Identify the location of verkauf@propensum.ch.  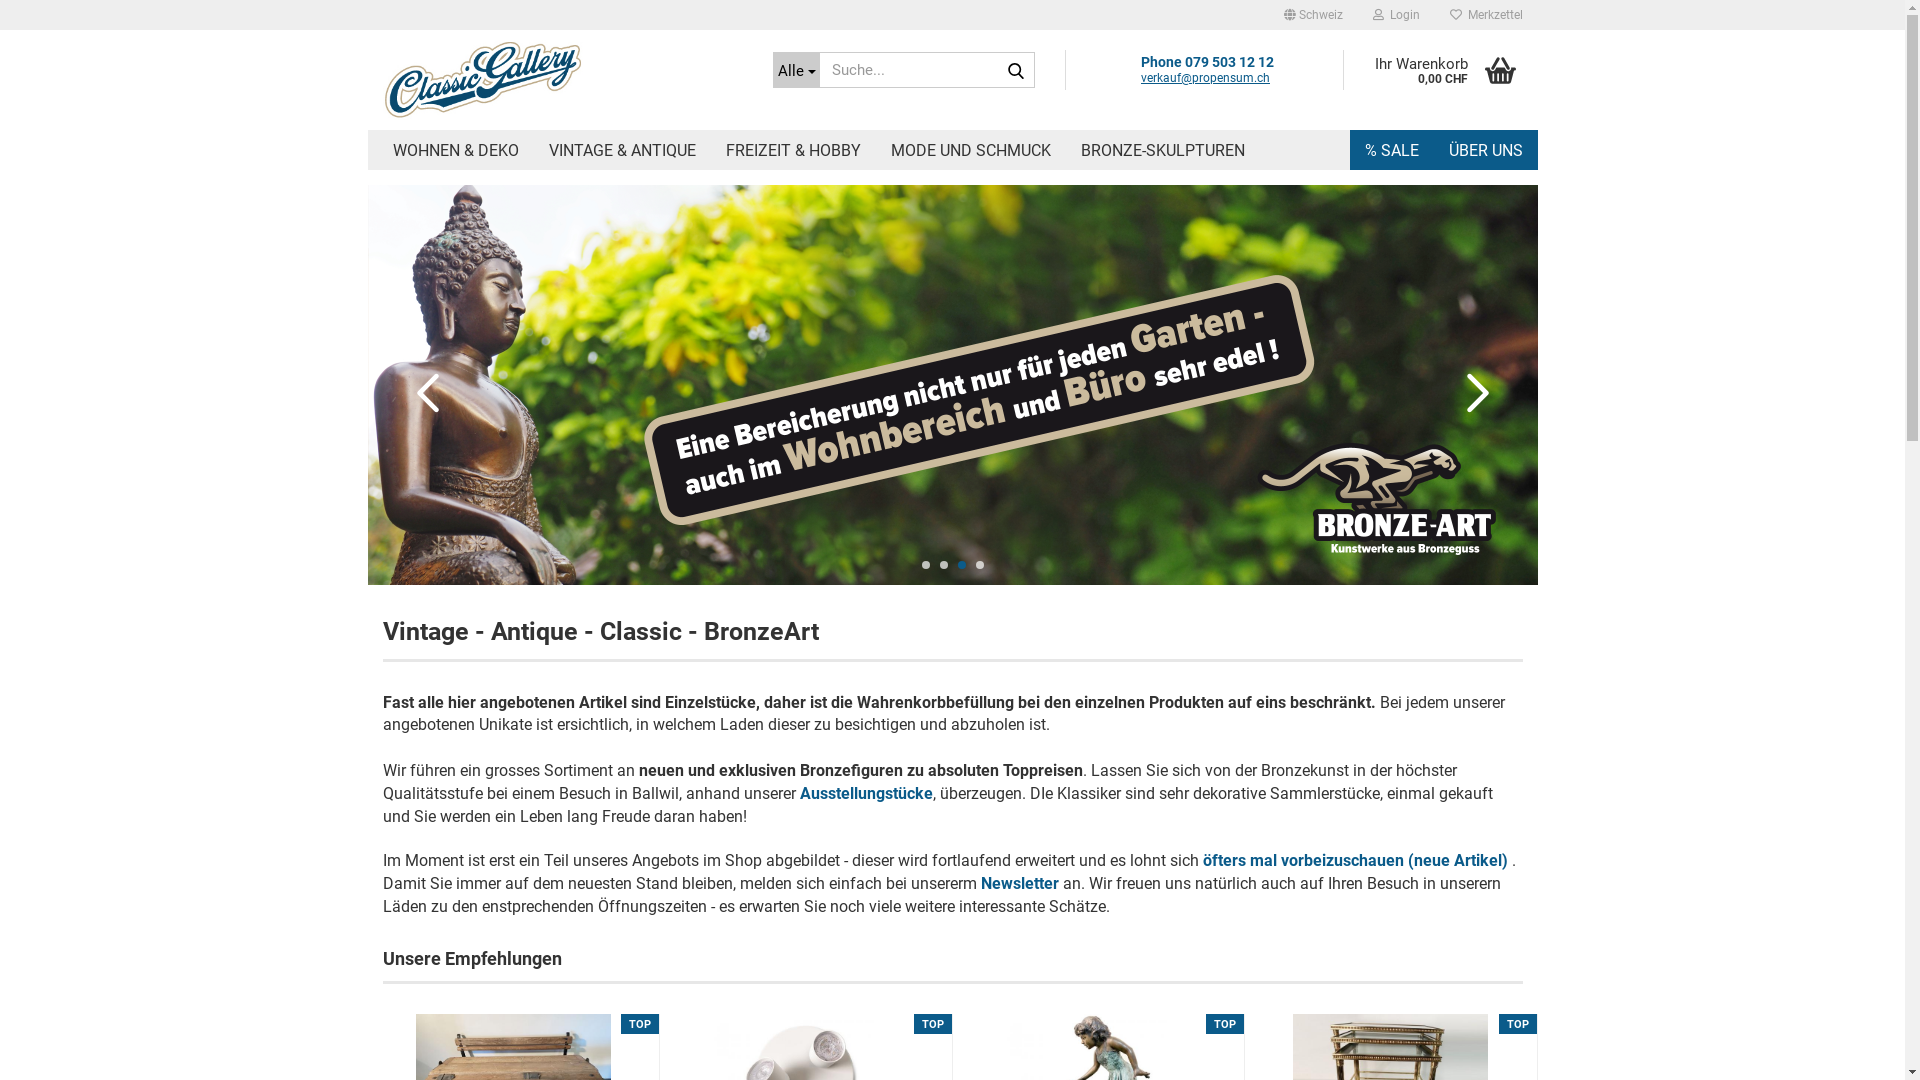
(1206, 78).